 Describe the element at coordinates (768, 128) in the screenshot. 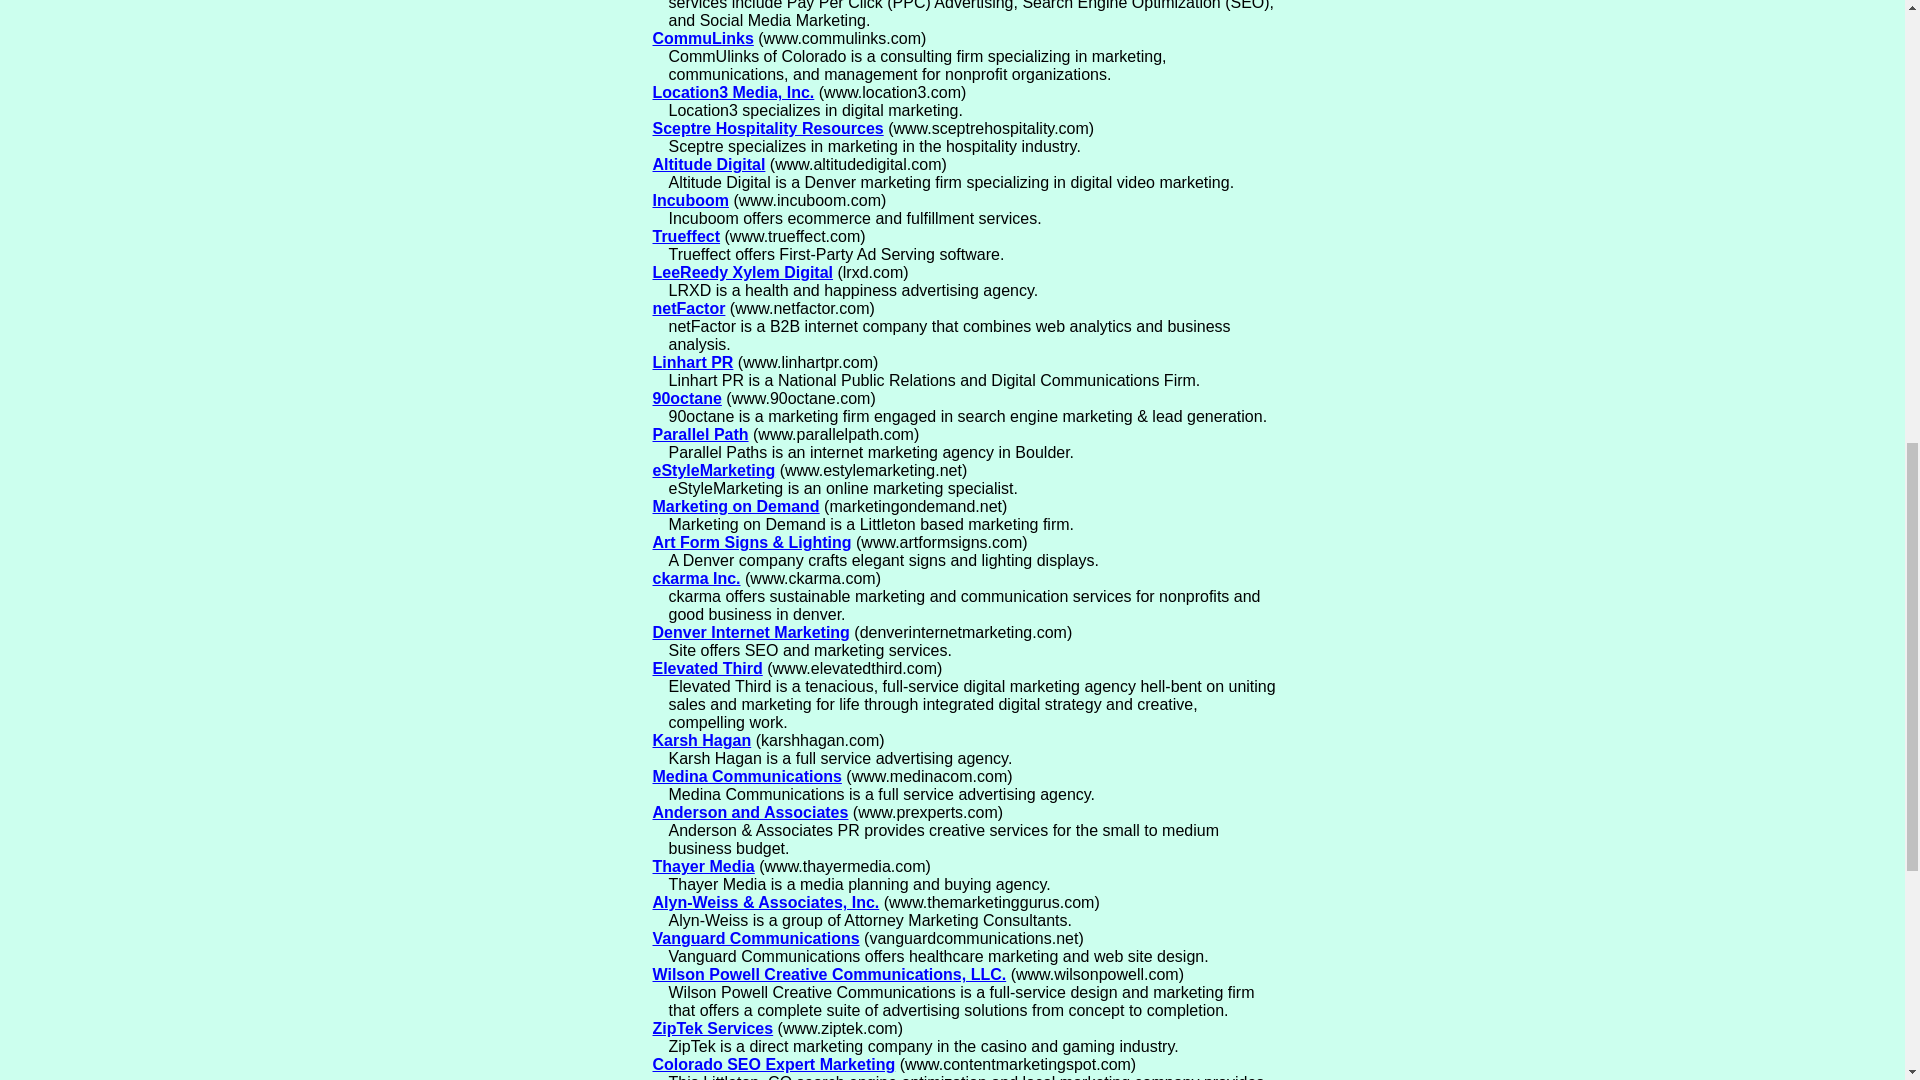

I see `Sceptre Hospitality Resources` at that location.